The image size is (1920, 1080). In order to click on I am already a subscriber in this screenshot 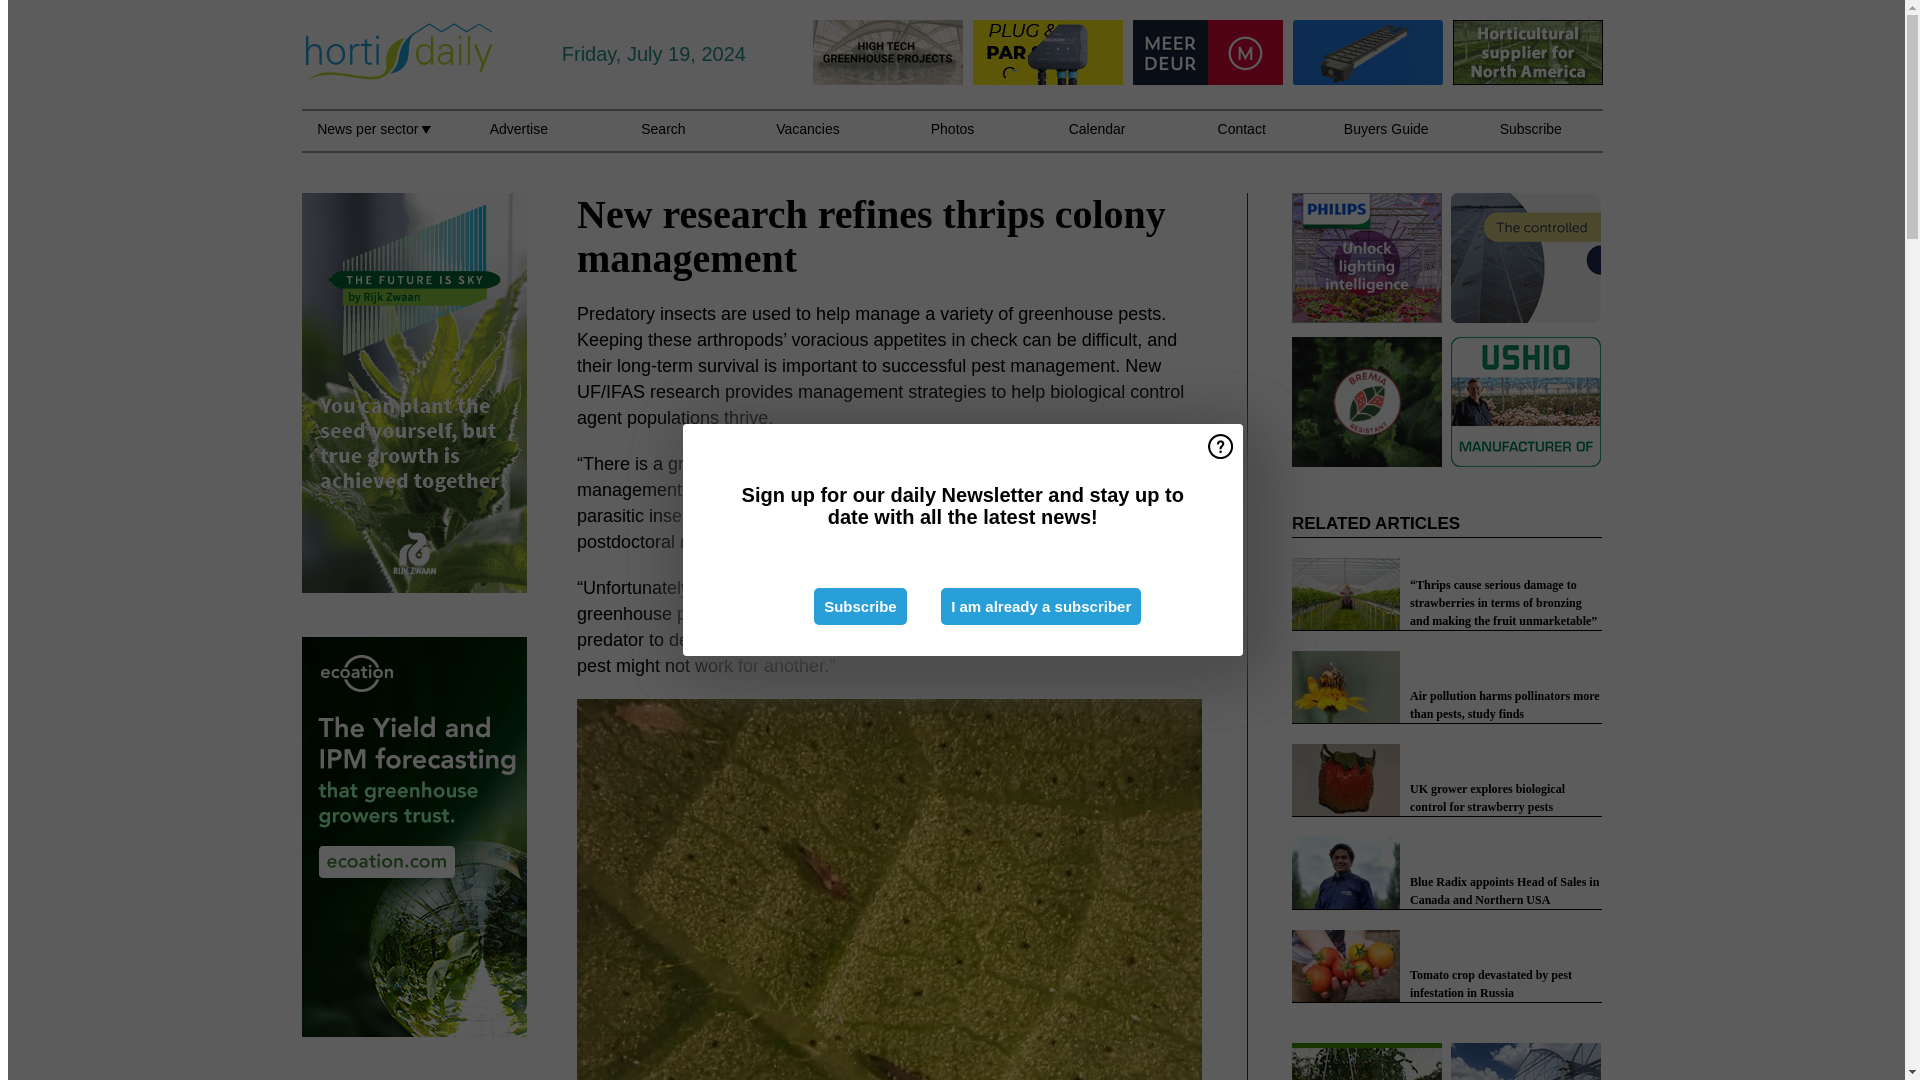, I will do `click(1040, 606)`.